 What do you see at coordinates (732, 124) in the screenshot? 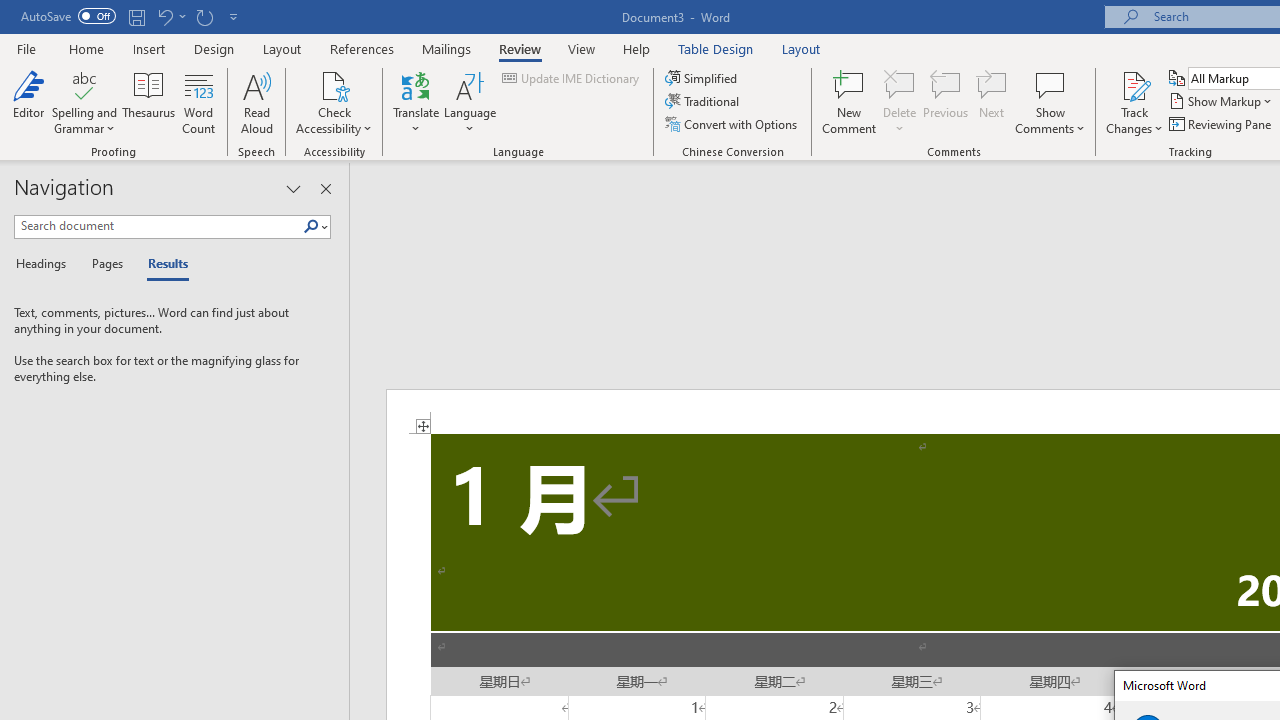
I see `Convert with Options...` at bounding box center [732, 124].